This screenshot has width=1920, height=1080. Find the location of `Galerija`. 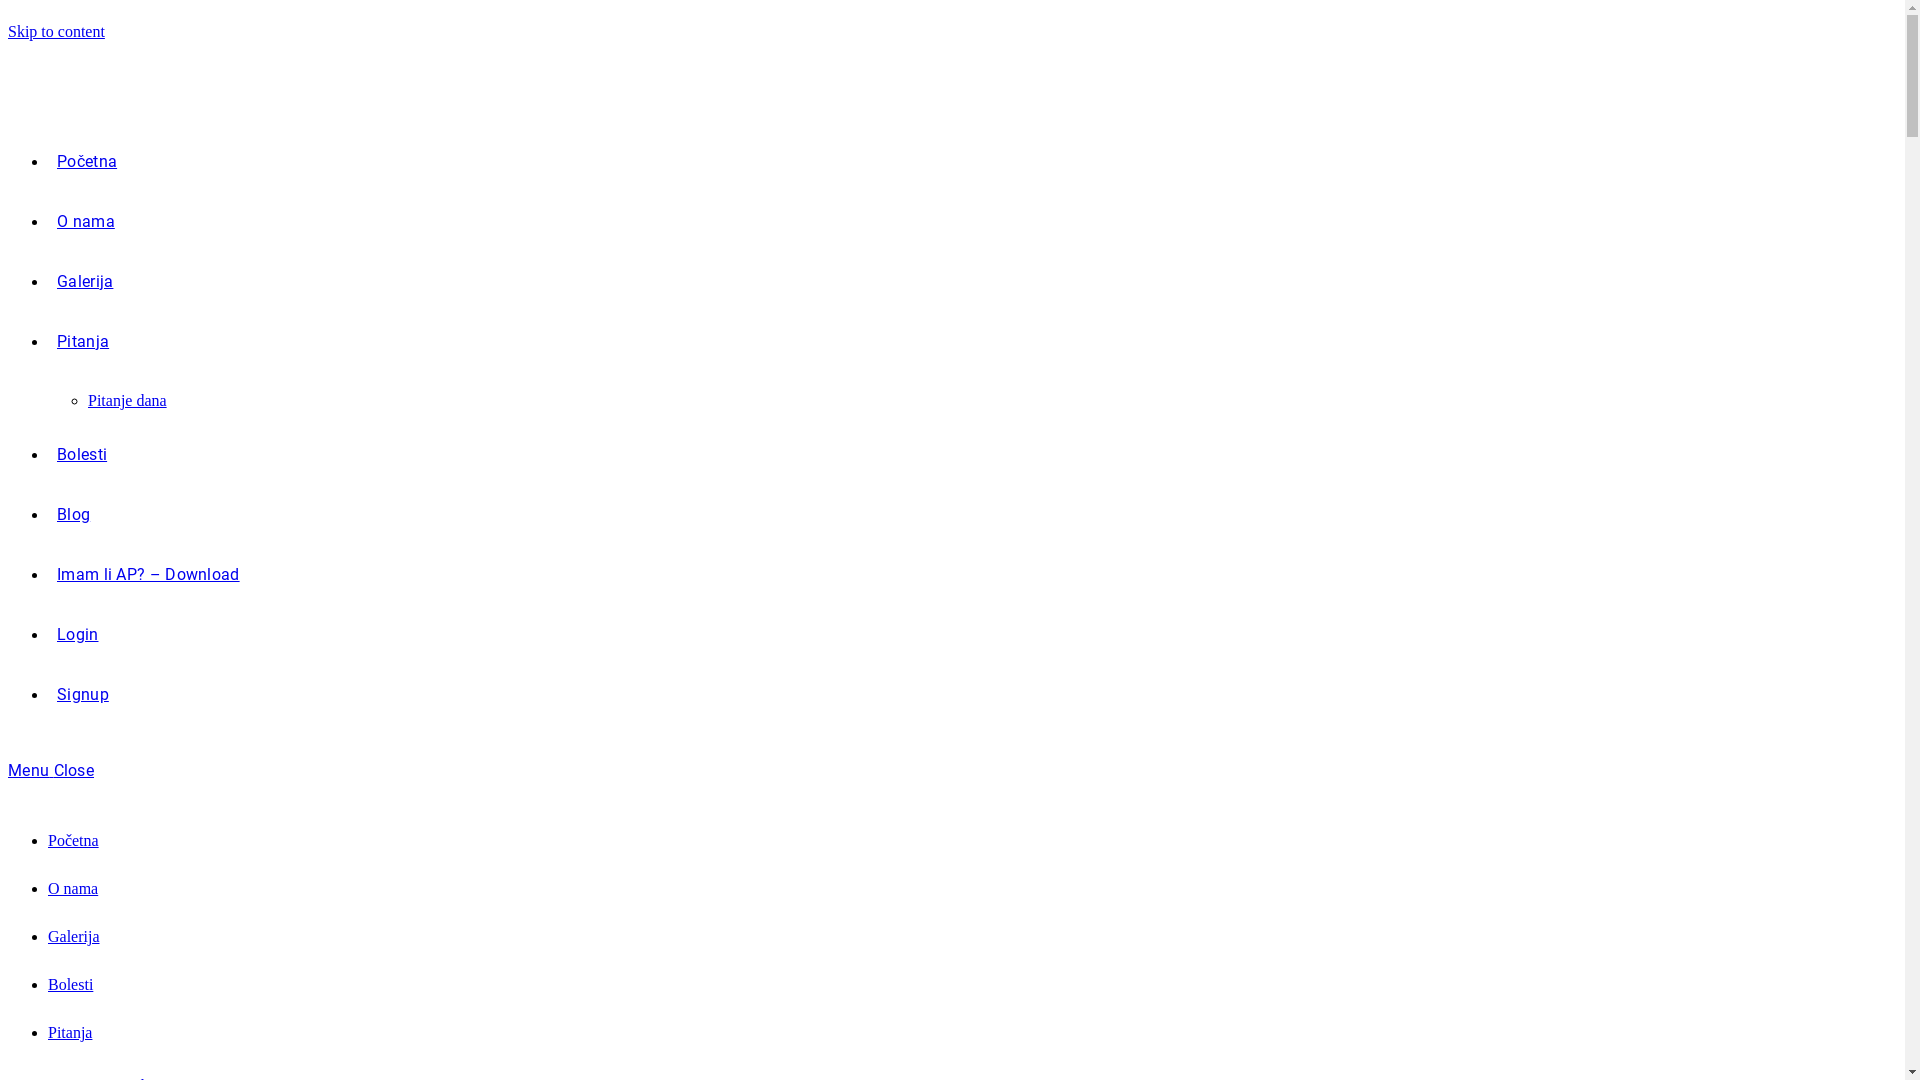

Galerija is located at coordinates (74, 936).